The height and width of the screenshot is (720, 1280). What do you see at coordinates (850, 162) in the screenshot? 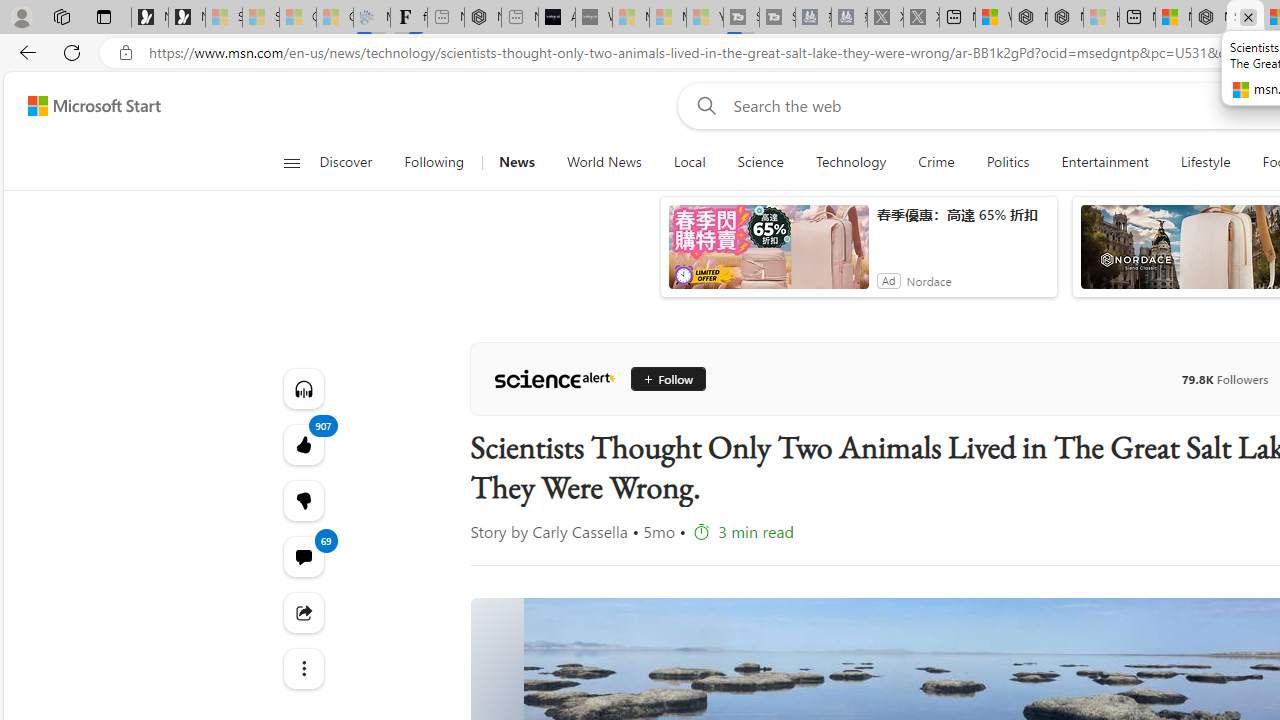
I see `Technology` at bounding box center [850, 162].